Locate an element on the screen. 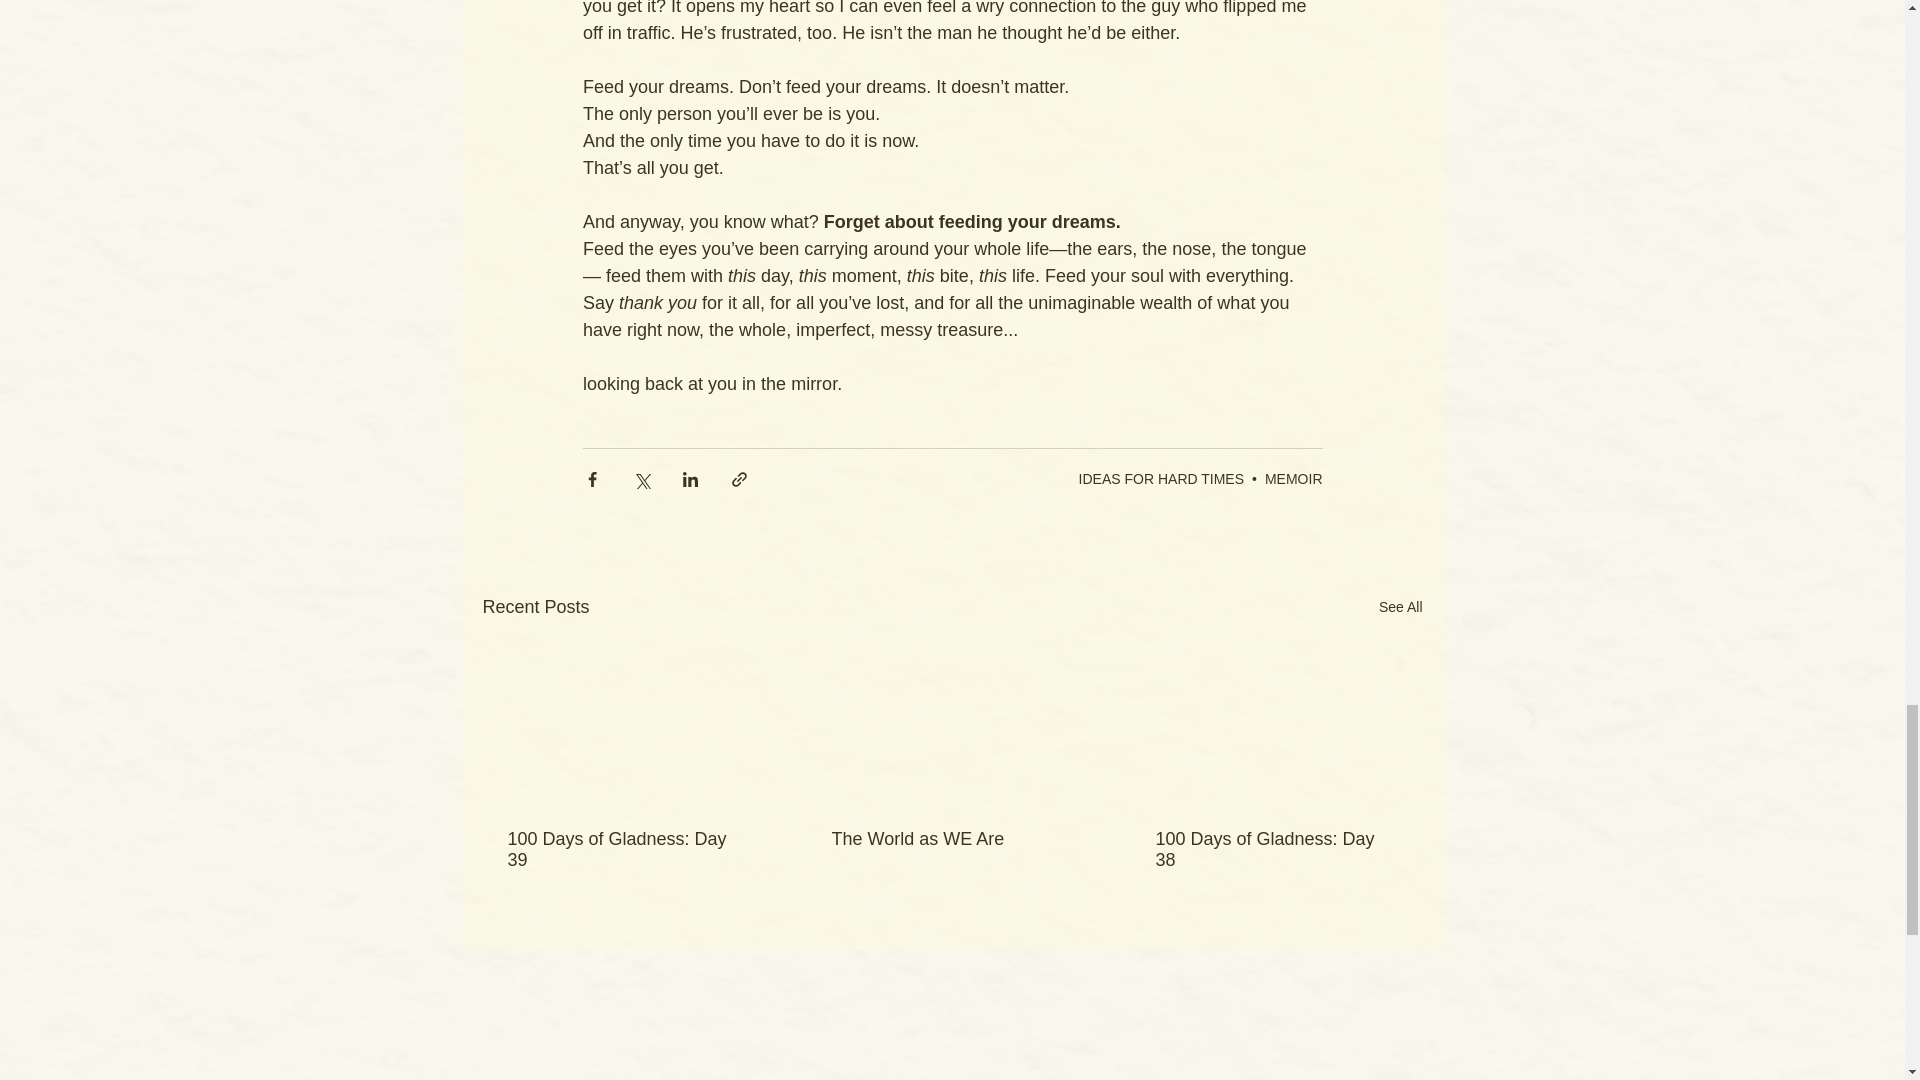 This screenshot has height=1080, width=1920. See All is located at coordinates (1400, 607).